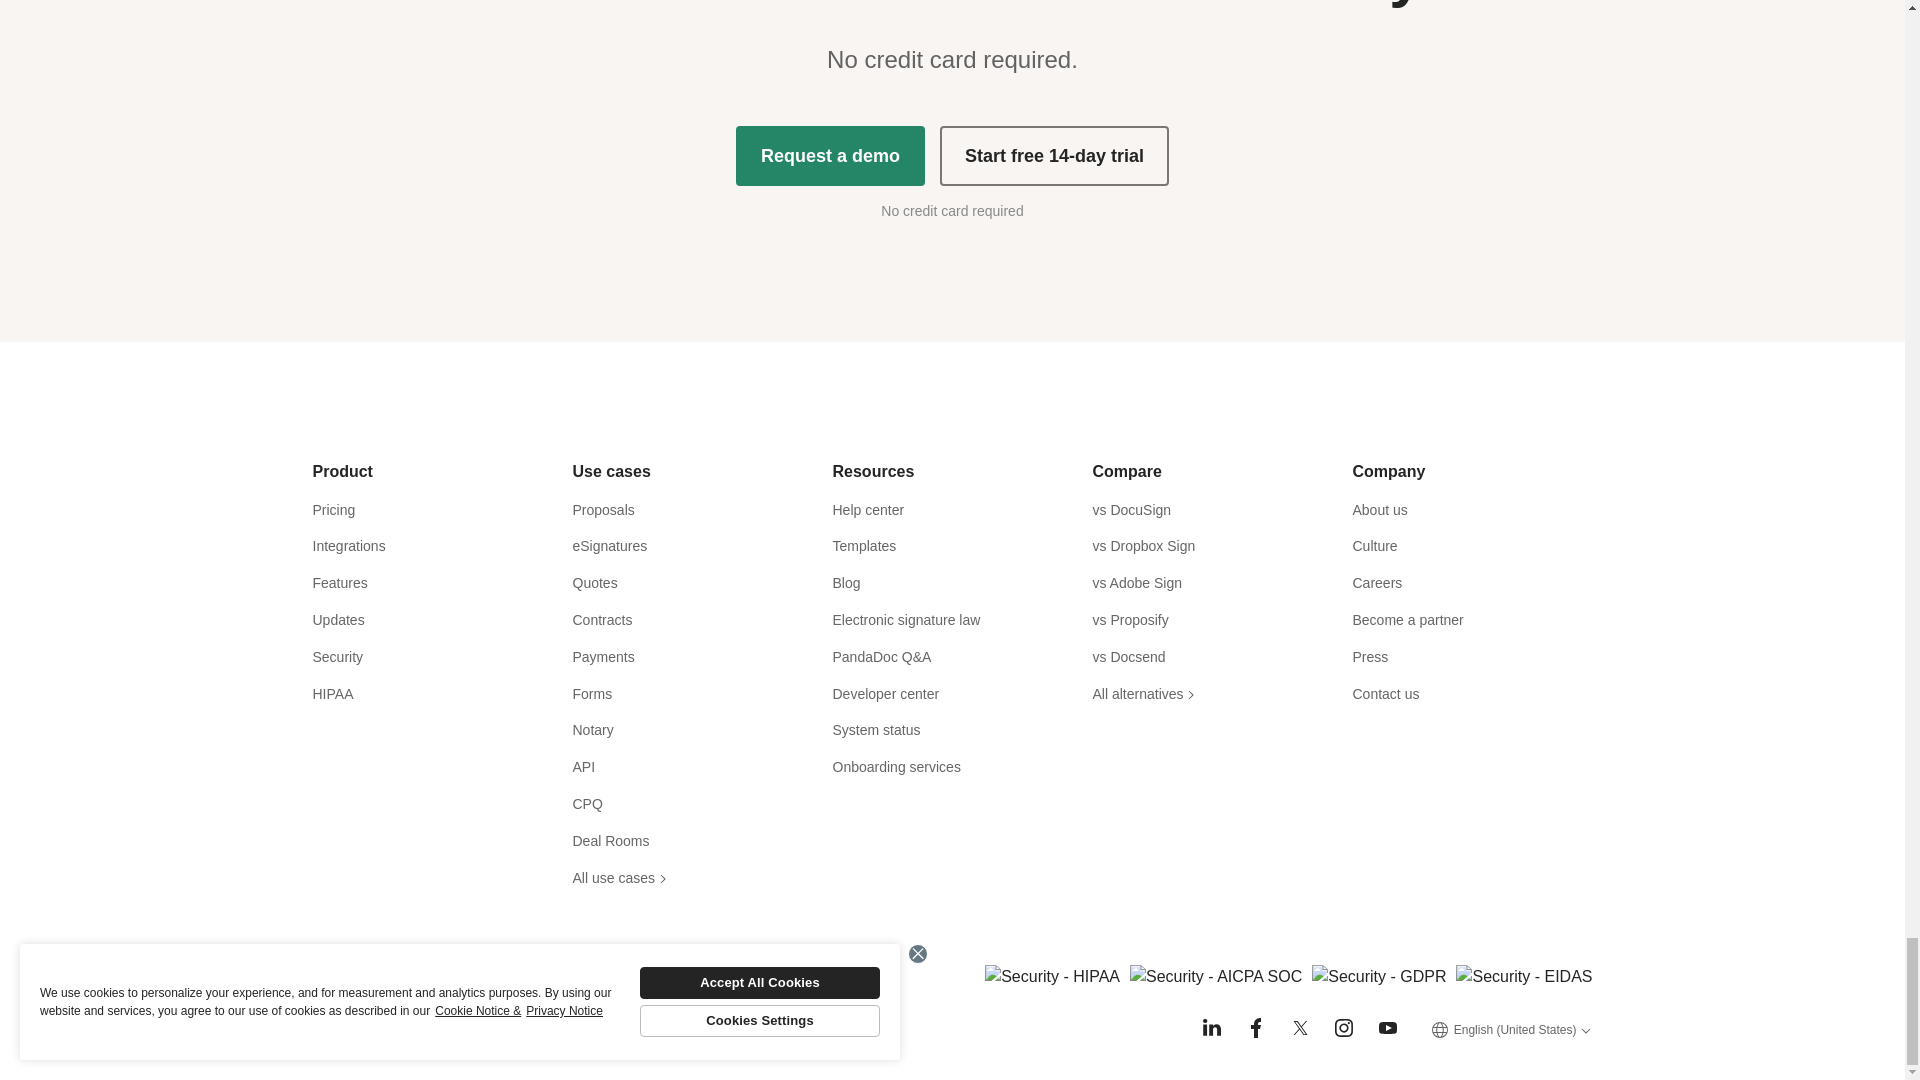 The height and width of the screenshot is (1080, 1920). I want to click on Facebook, so click(1256, 1028).